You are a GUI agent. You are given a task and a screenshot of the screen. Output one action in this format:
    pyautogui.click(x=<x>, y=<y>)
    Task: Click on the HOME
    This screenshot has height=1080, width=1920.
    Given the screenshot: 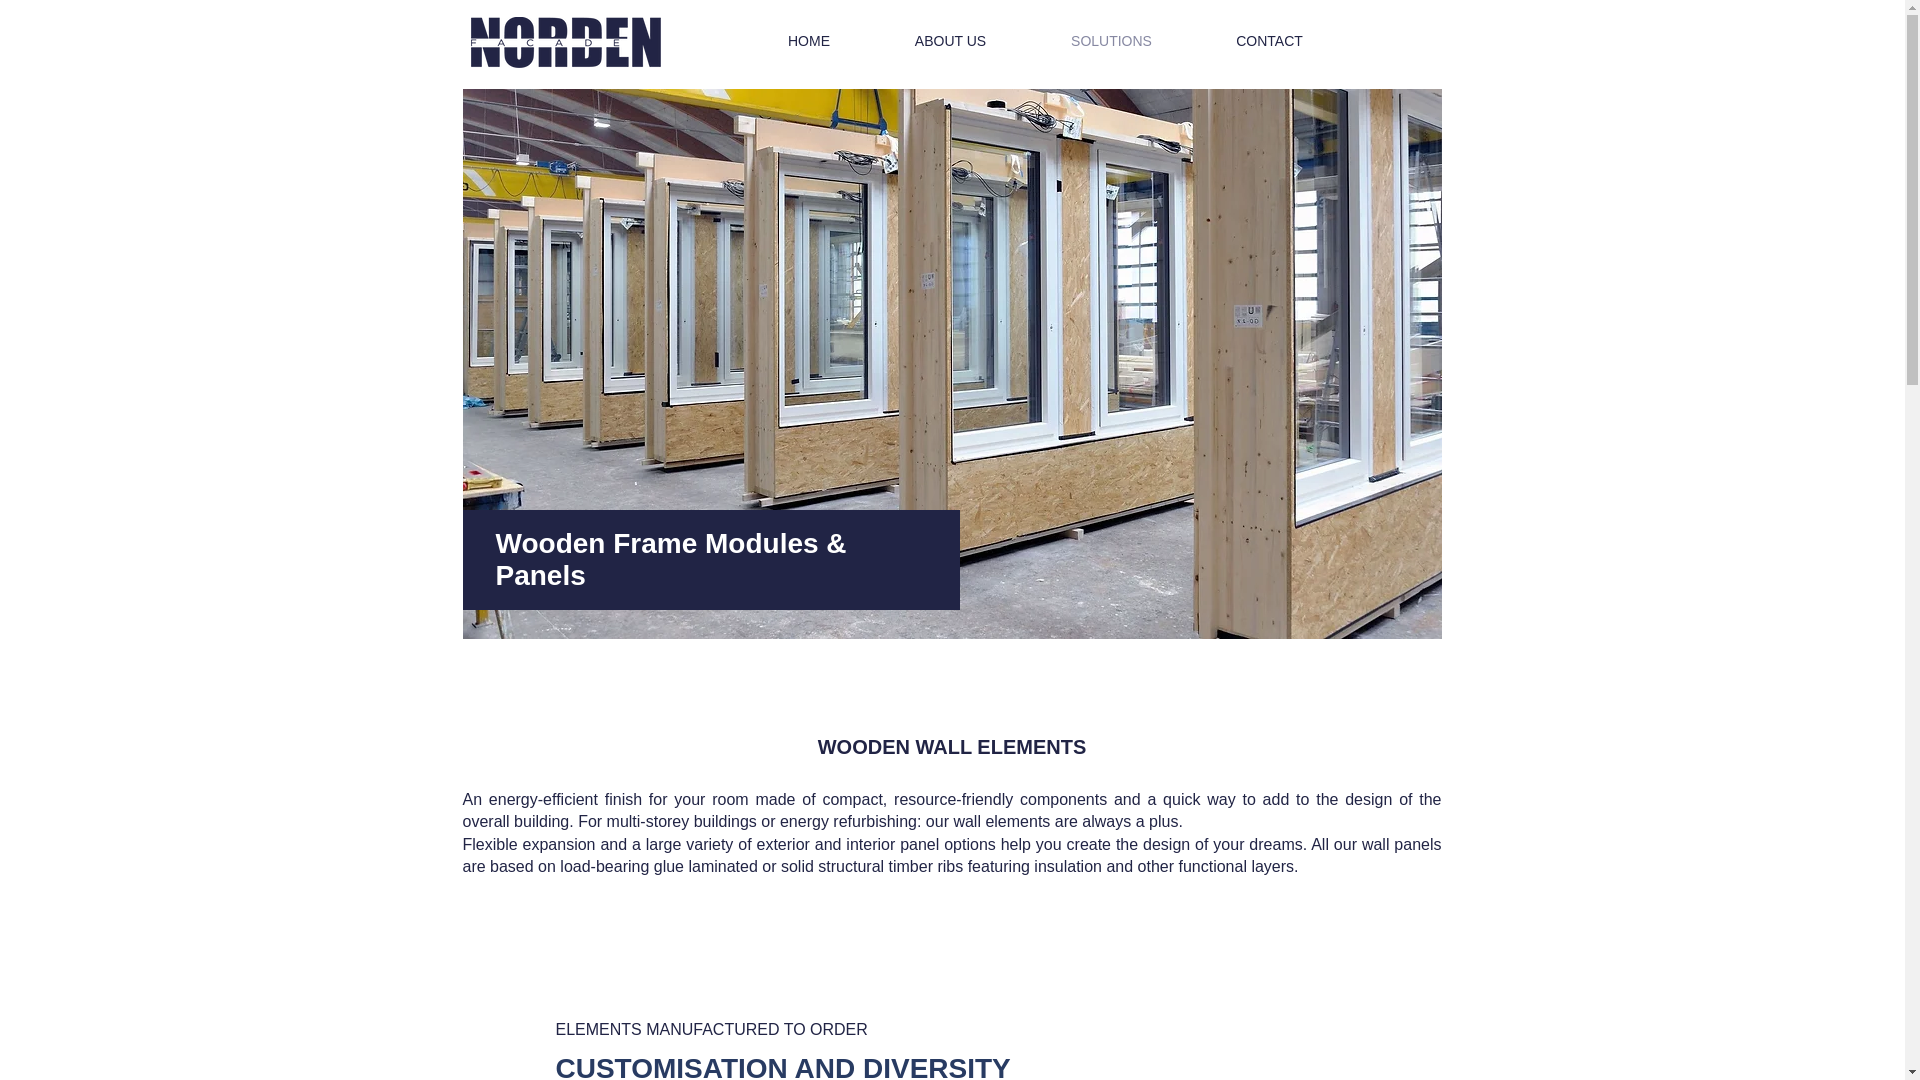 What is the action you would take?
    pyautogui.click(x=810, y=40)
    